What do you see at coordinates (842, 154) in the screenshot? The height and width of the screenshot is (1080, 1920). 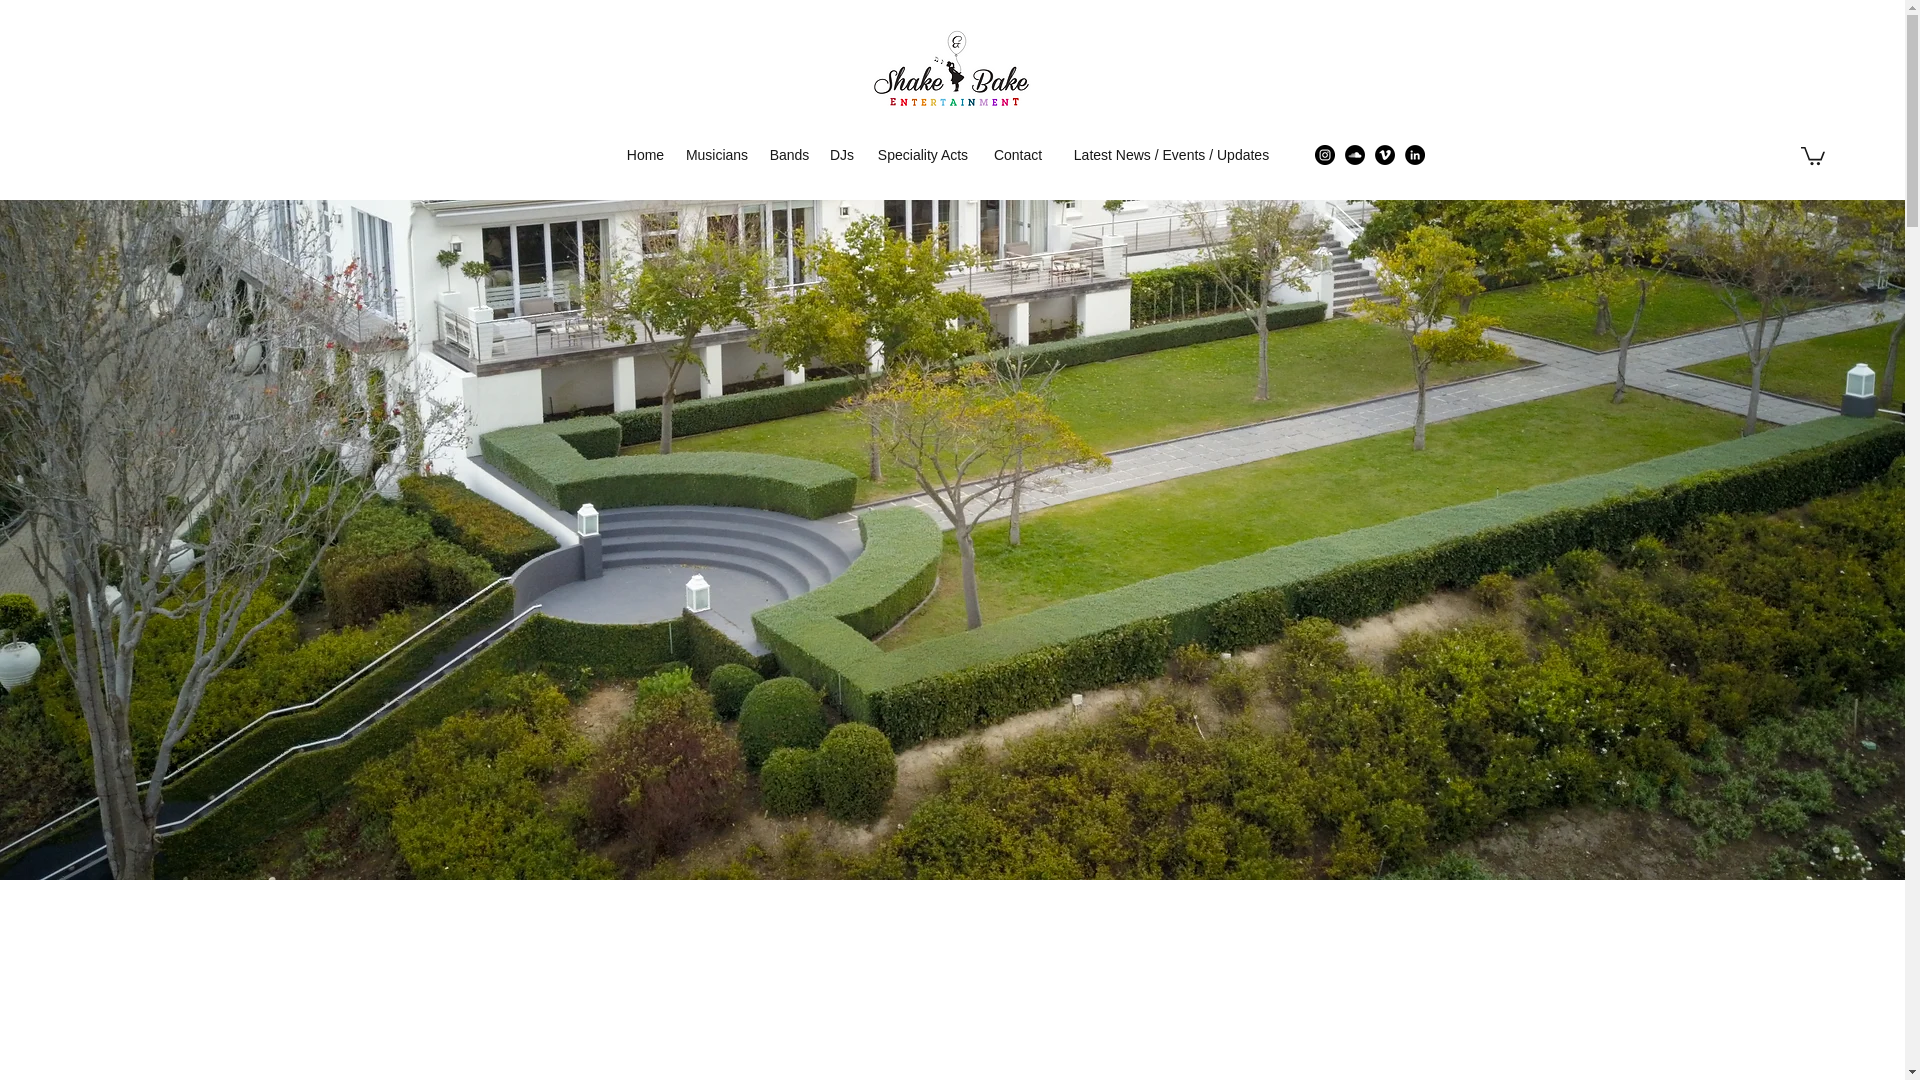 I see `DJs` at bounding box center [842, 154].